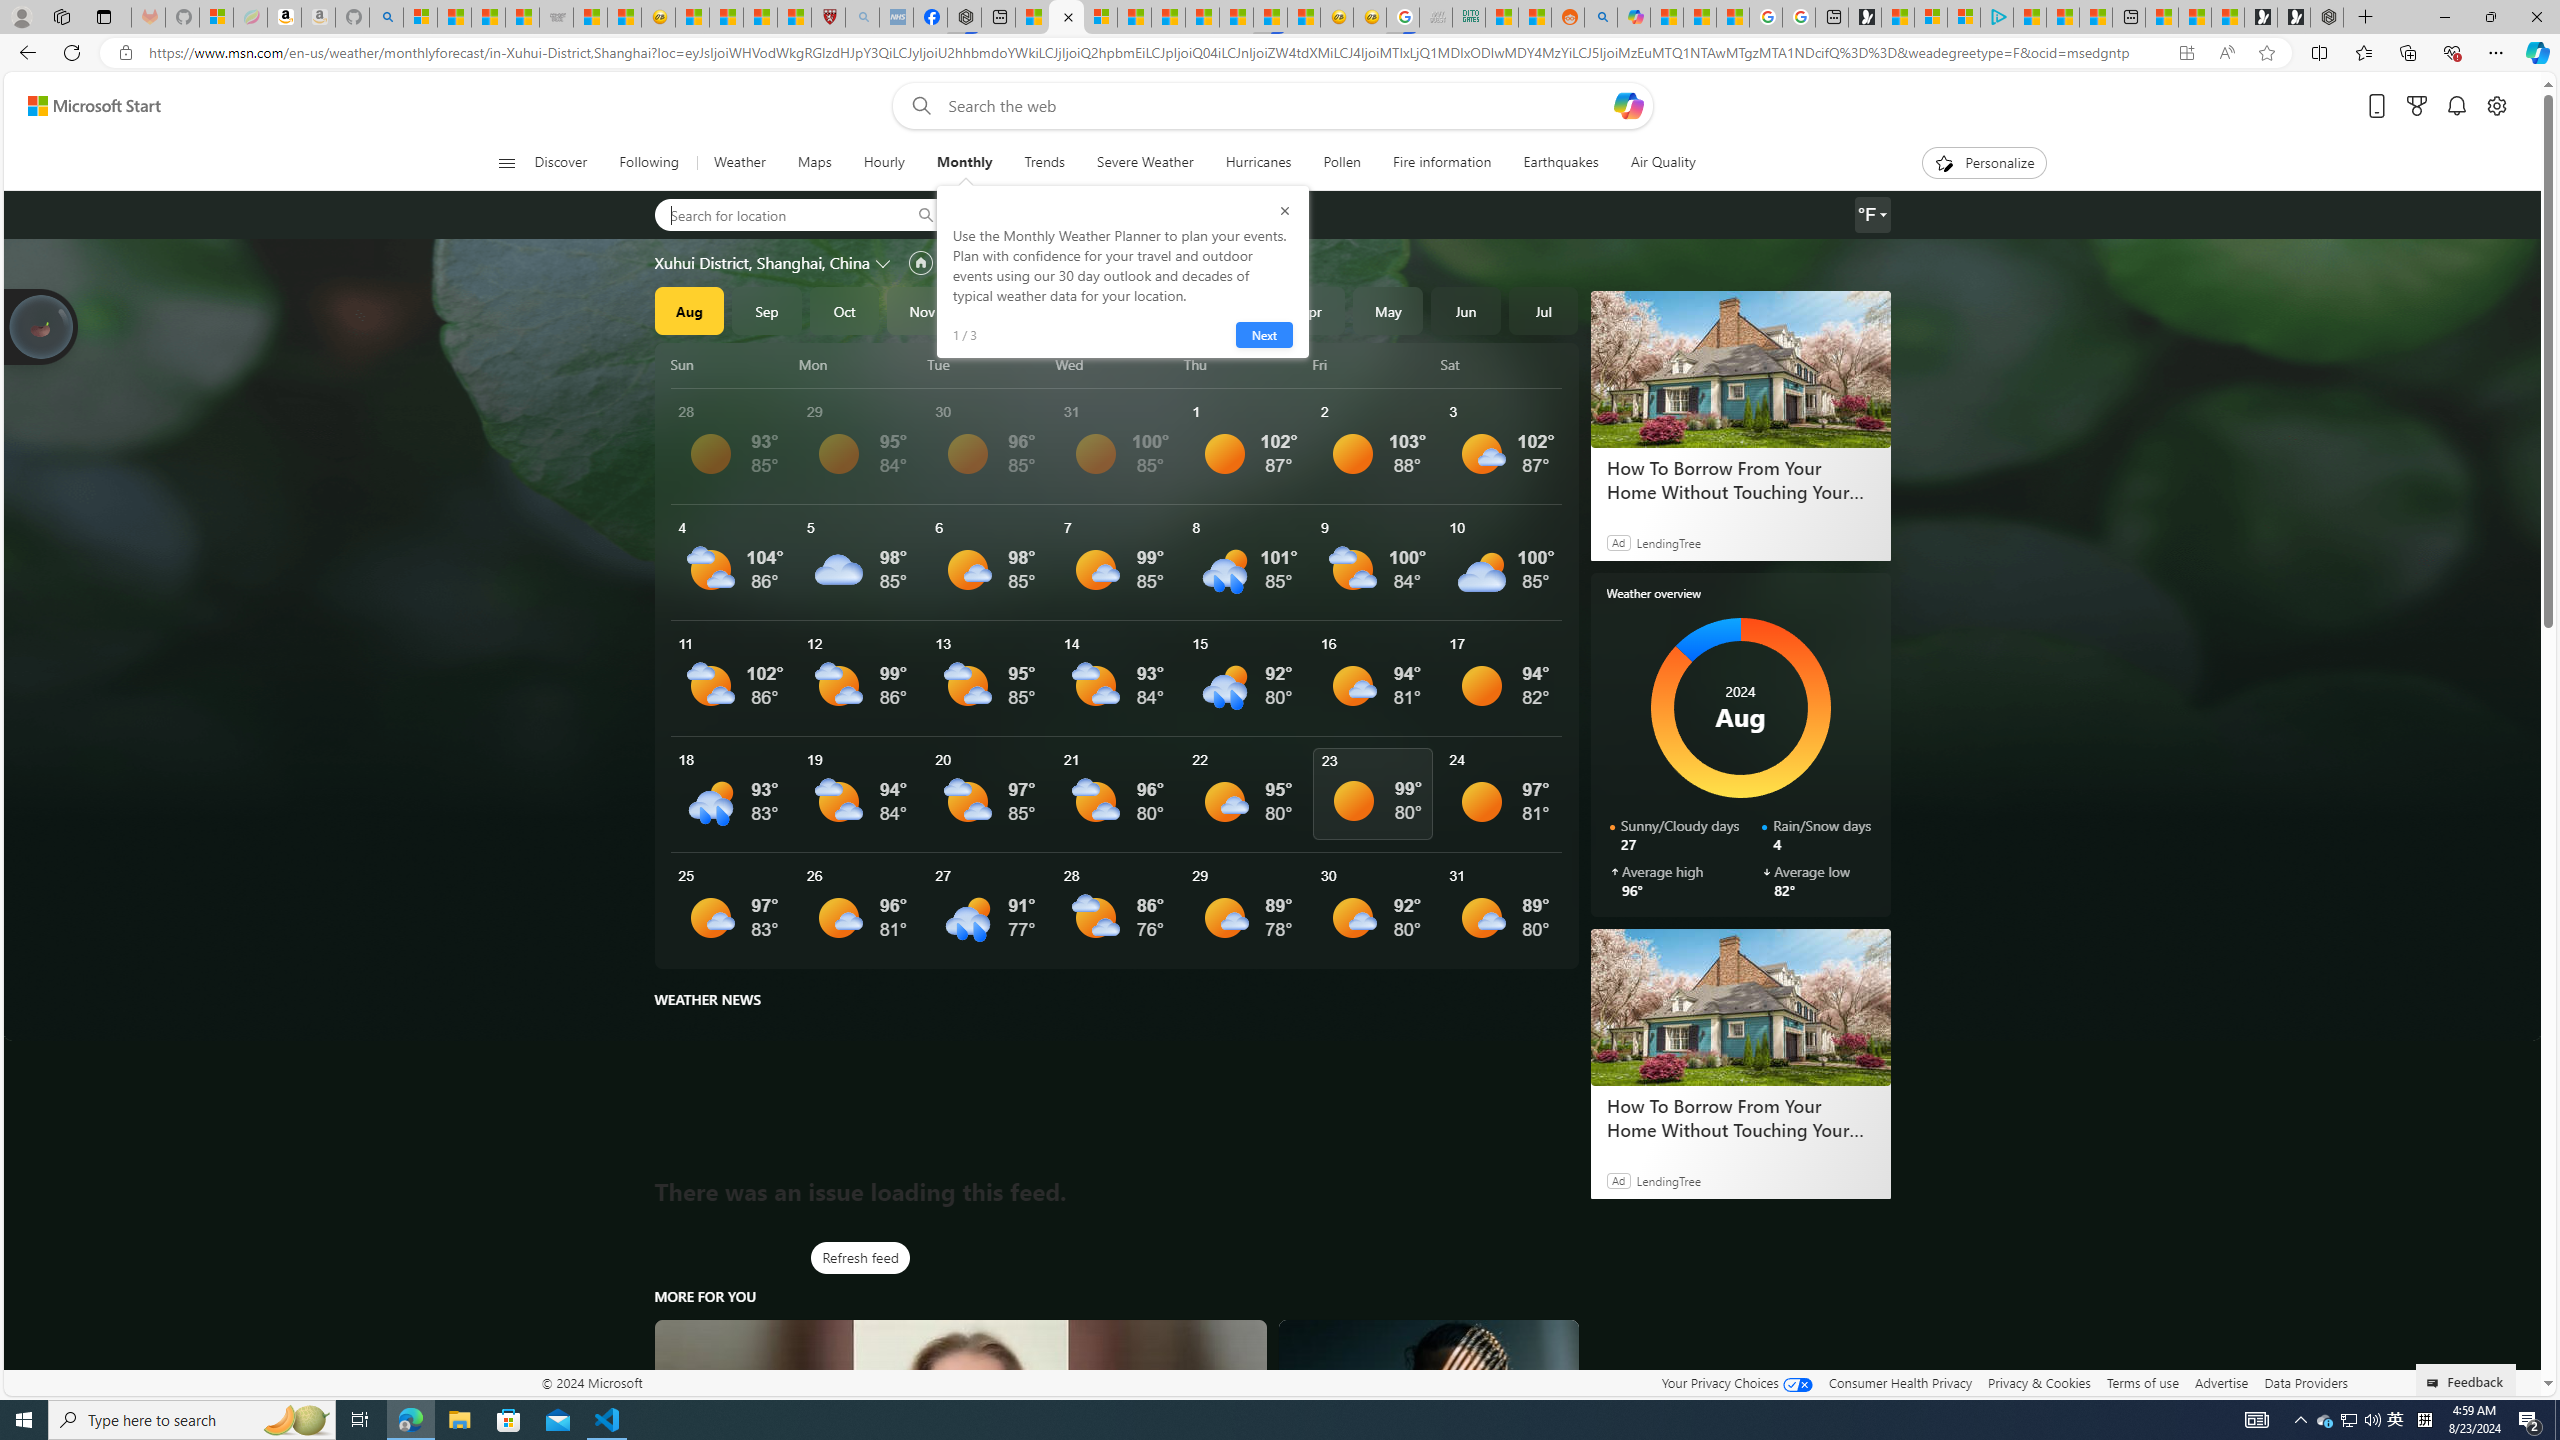 Image resolution: width=2560 pixels, height=1440 pixels. I want to click on LendingTree, so click(1667, 1180).